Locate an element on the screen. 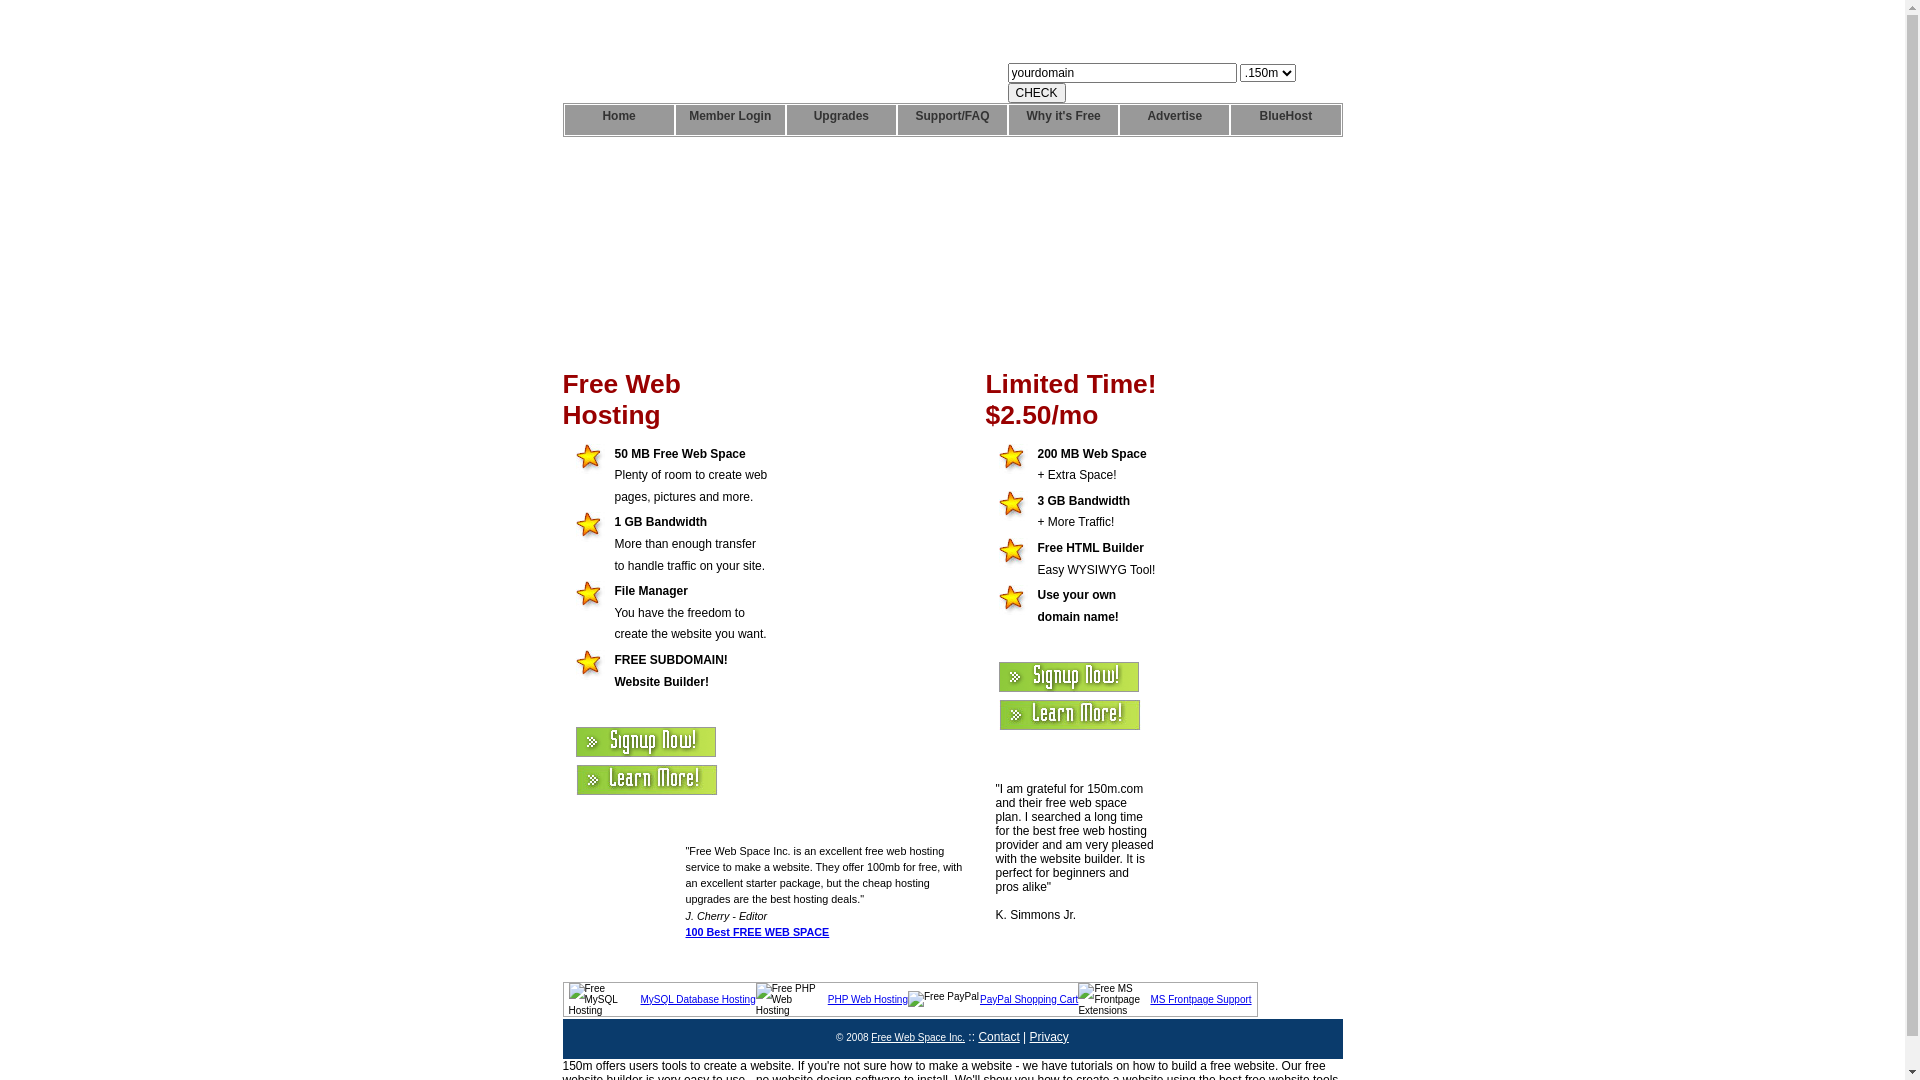 This screenshot has height=1080, width=1920. Support/FAQ is located at coordinates (952, 120).